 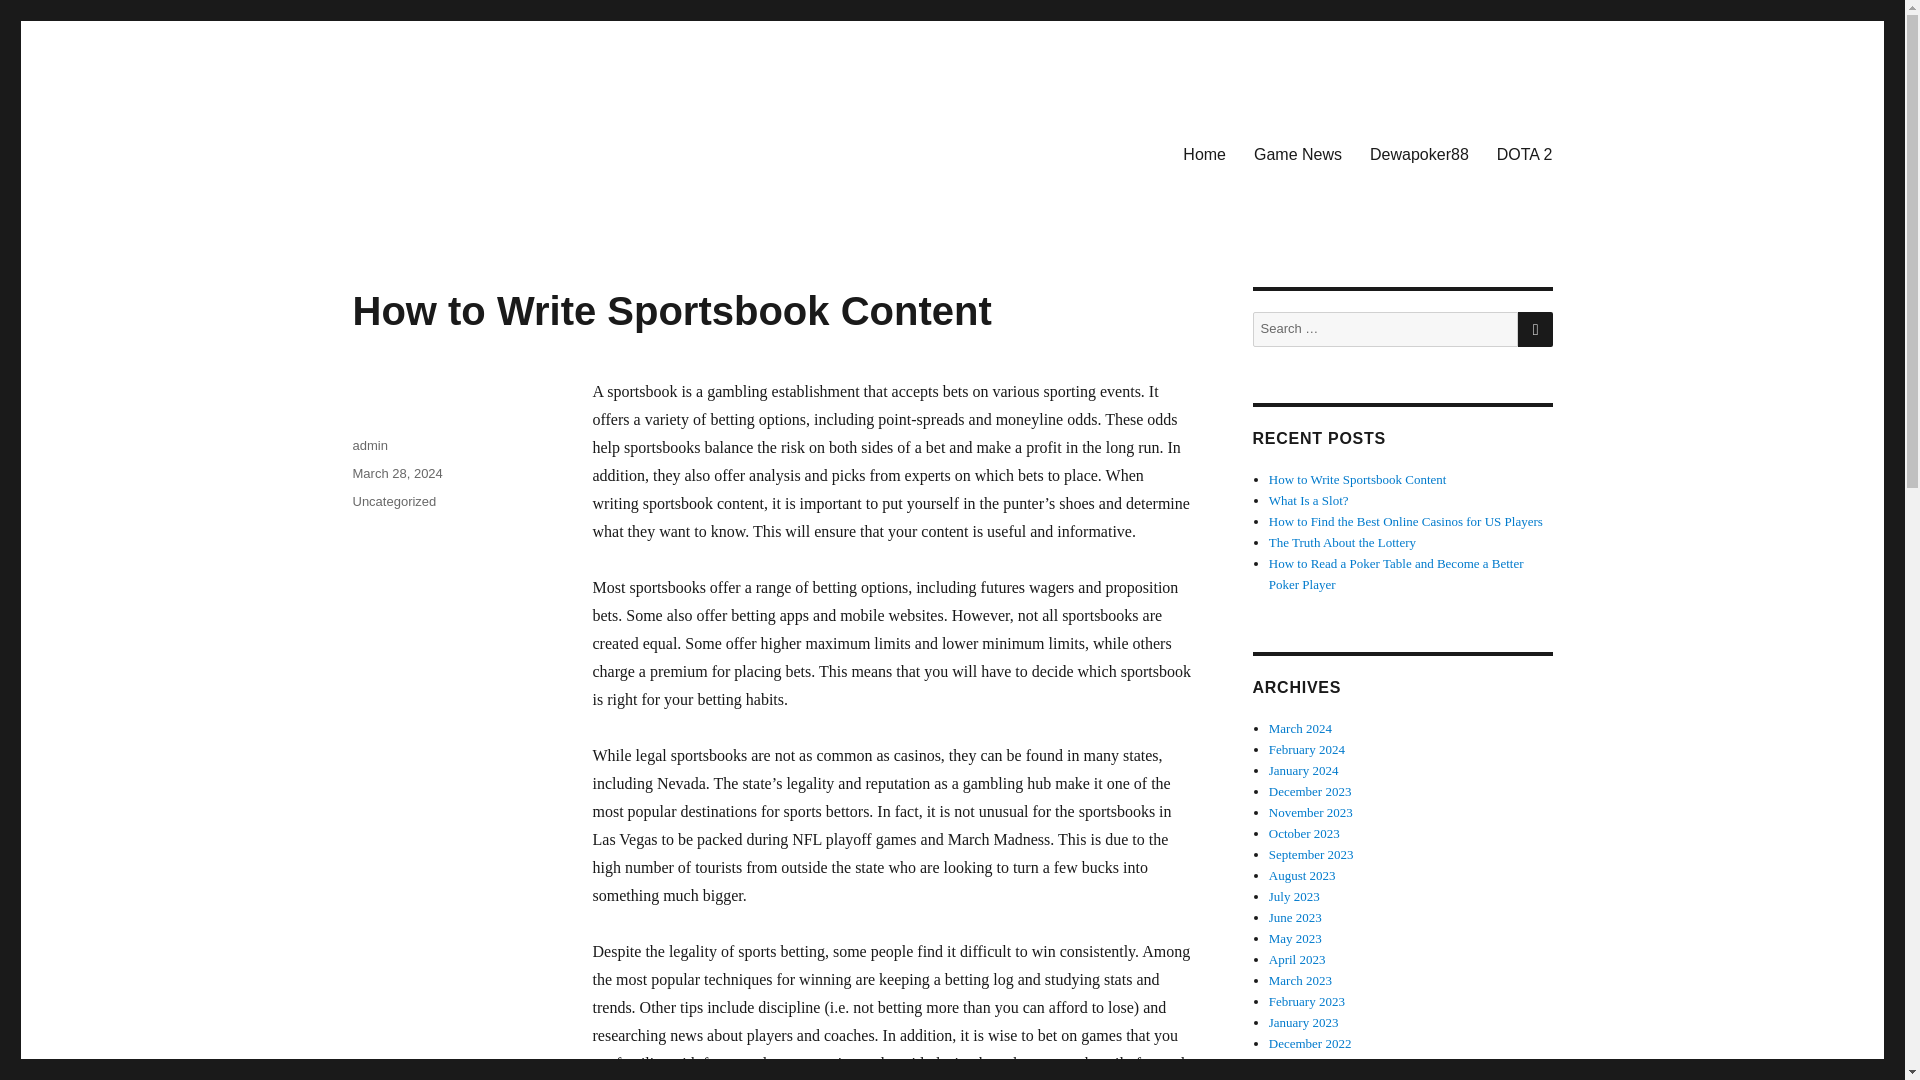 What do you see at coordinates (1358, 479) in the screenshot?
I see `How to Write Sportsbook Content` at bounding box center [1358, 479].